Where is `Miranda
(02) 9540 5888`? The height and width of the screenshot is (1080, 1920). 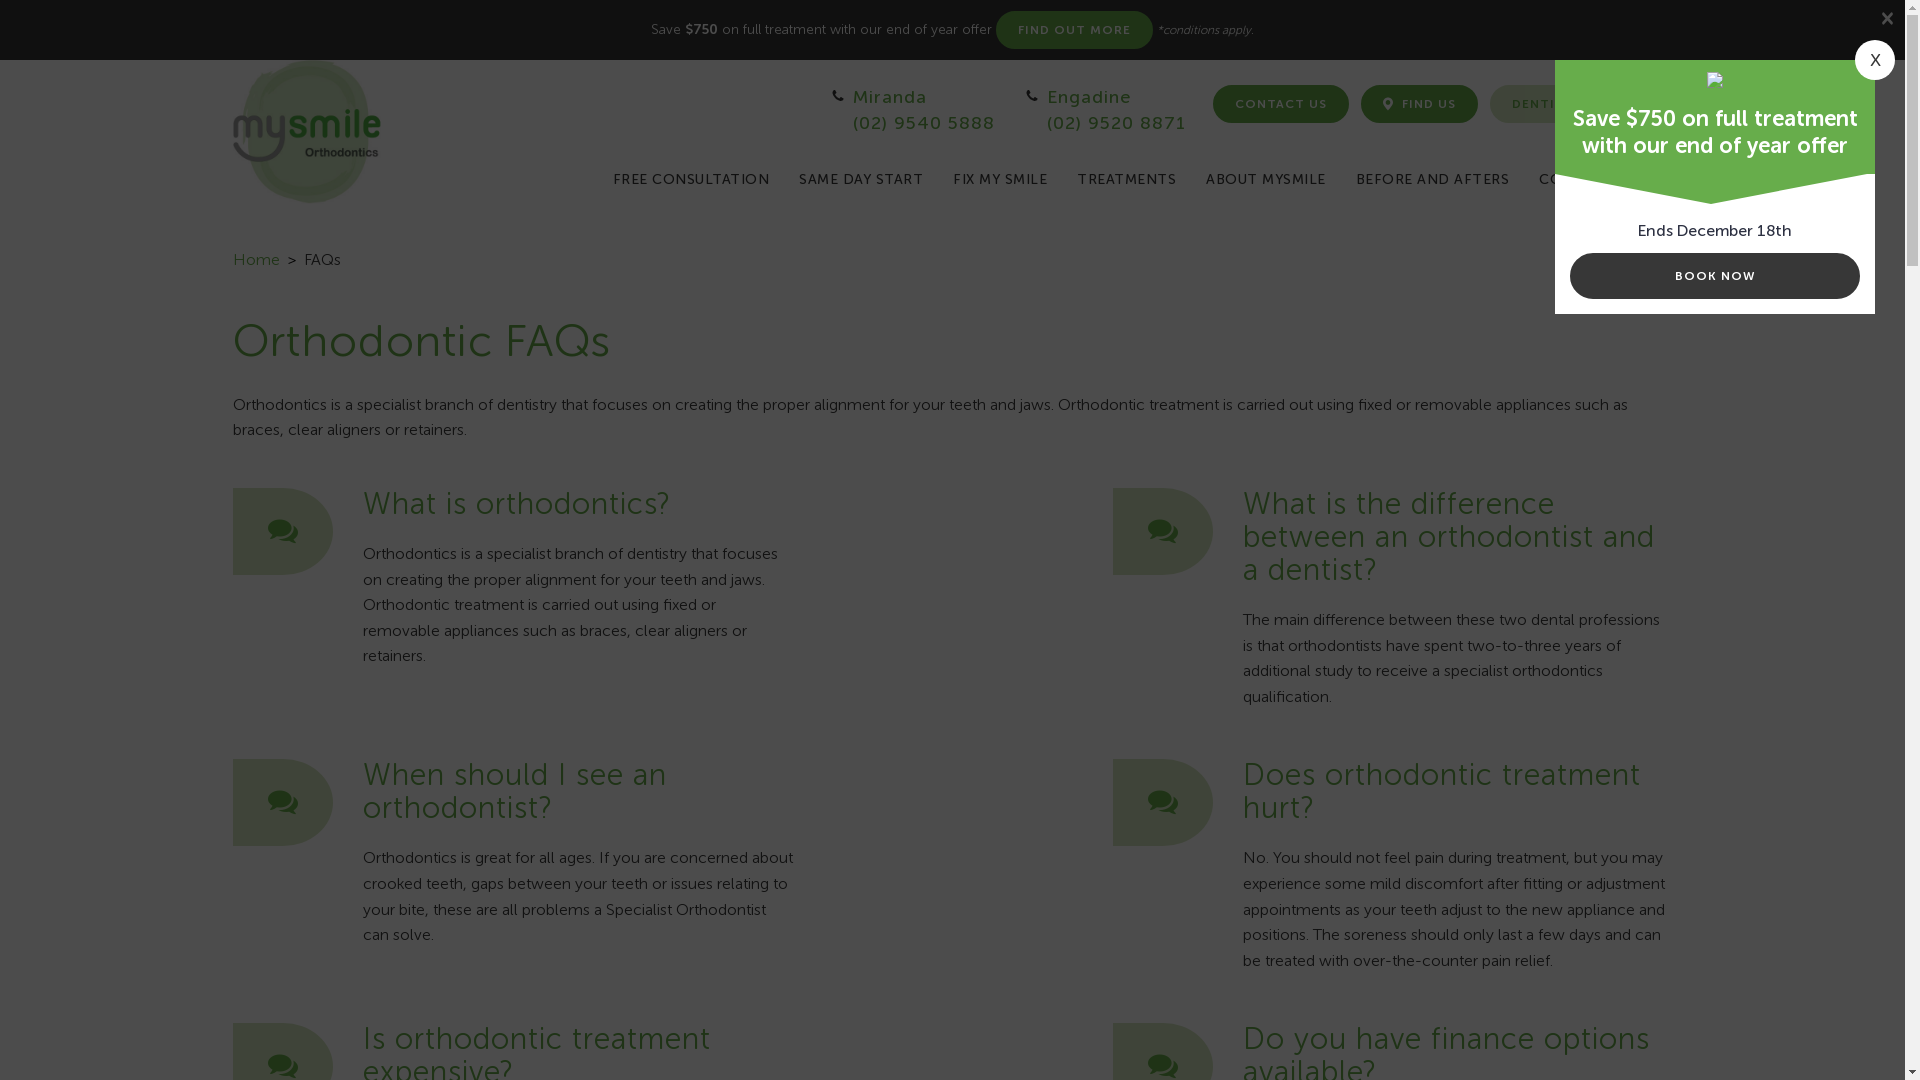
Miranda
(02) 9540 5888 is located at coordinates (912, 110).